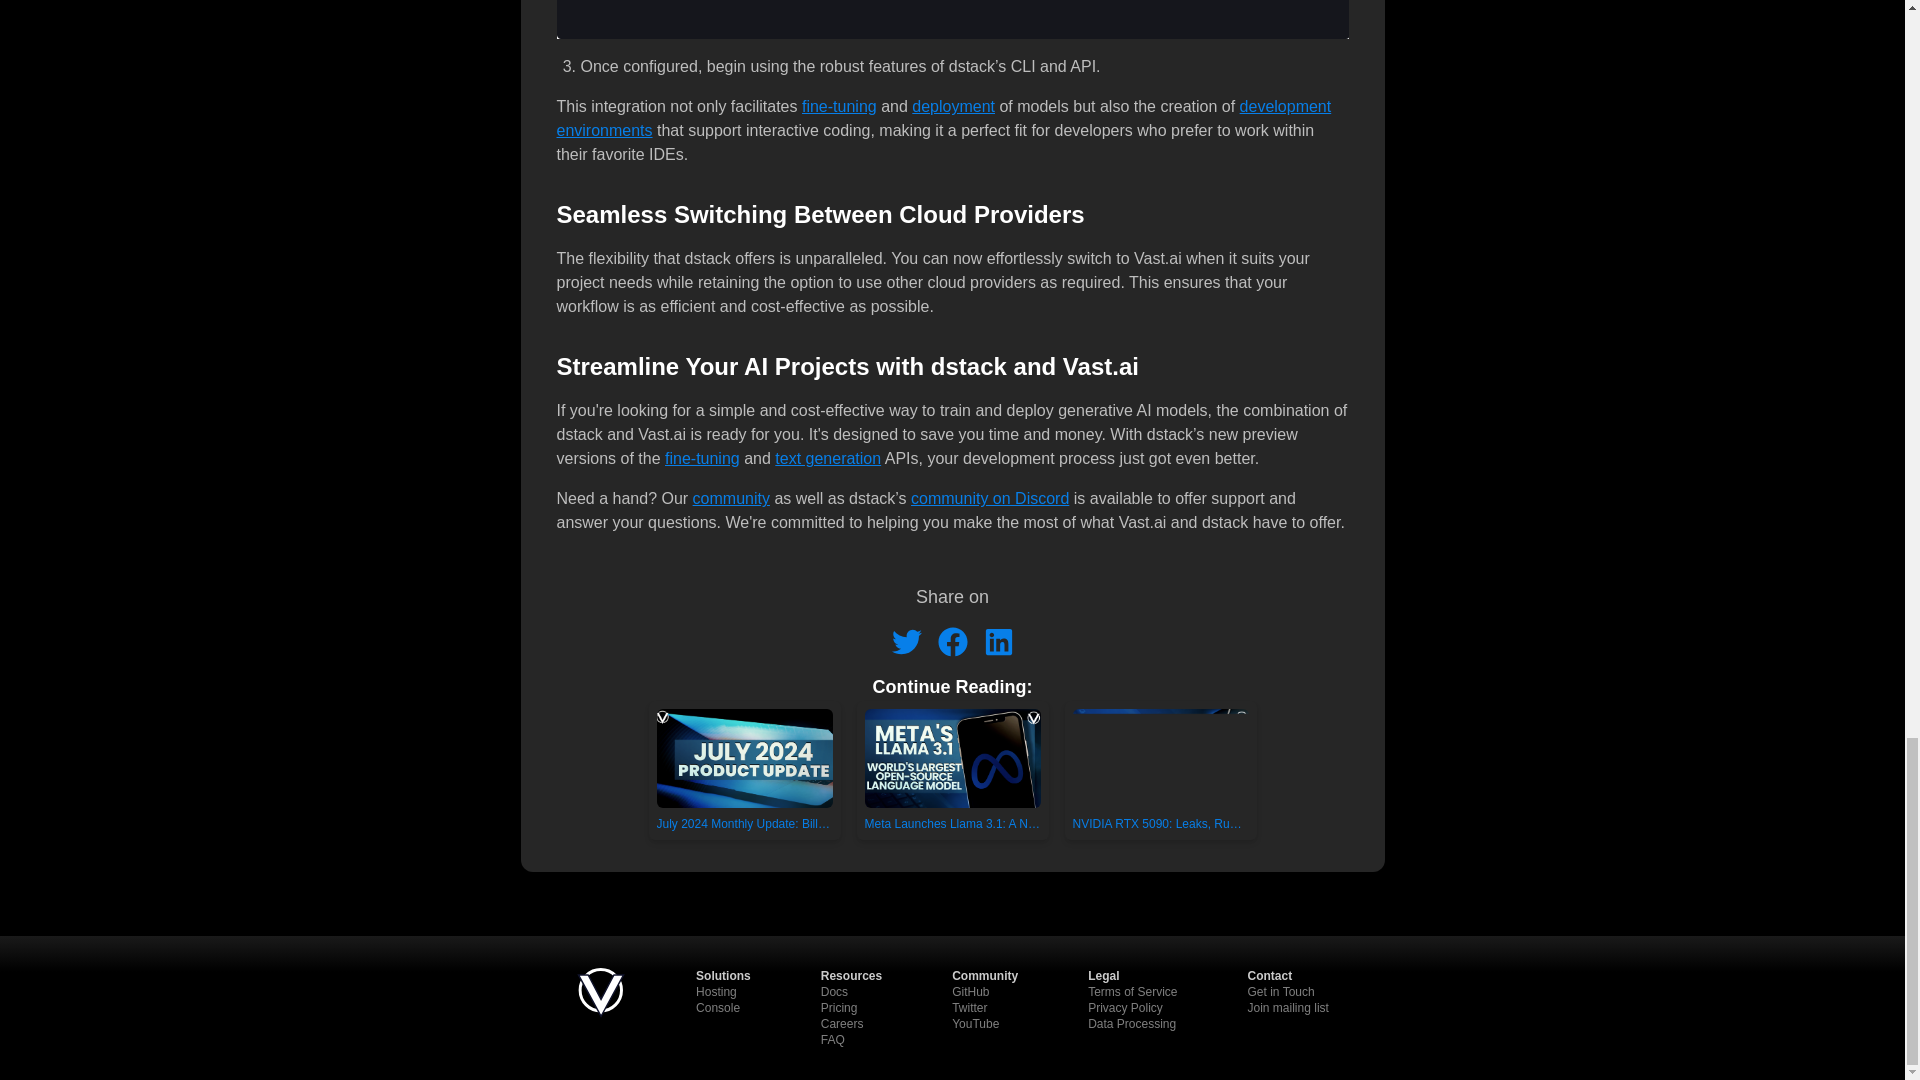 The width and height of the screenshot is (1920, 1080). I want to click on community on Discord, so click(990, 498).